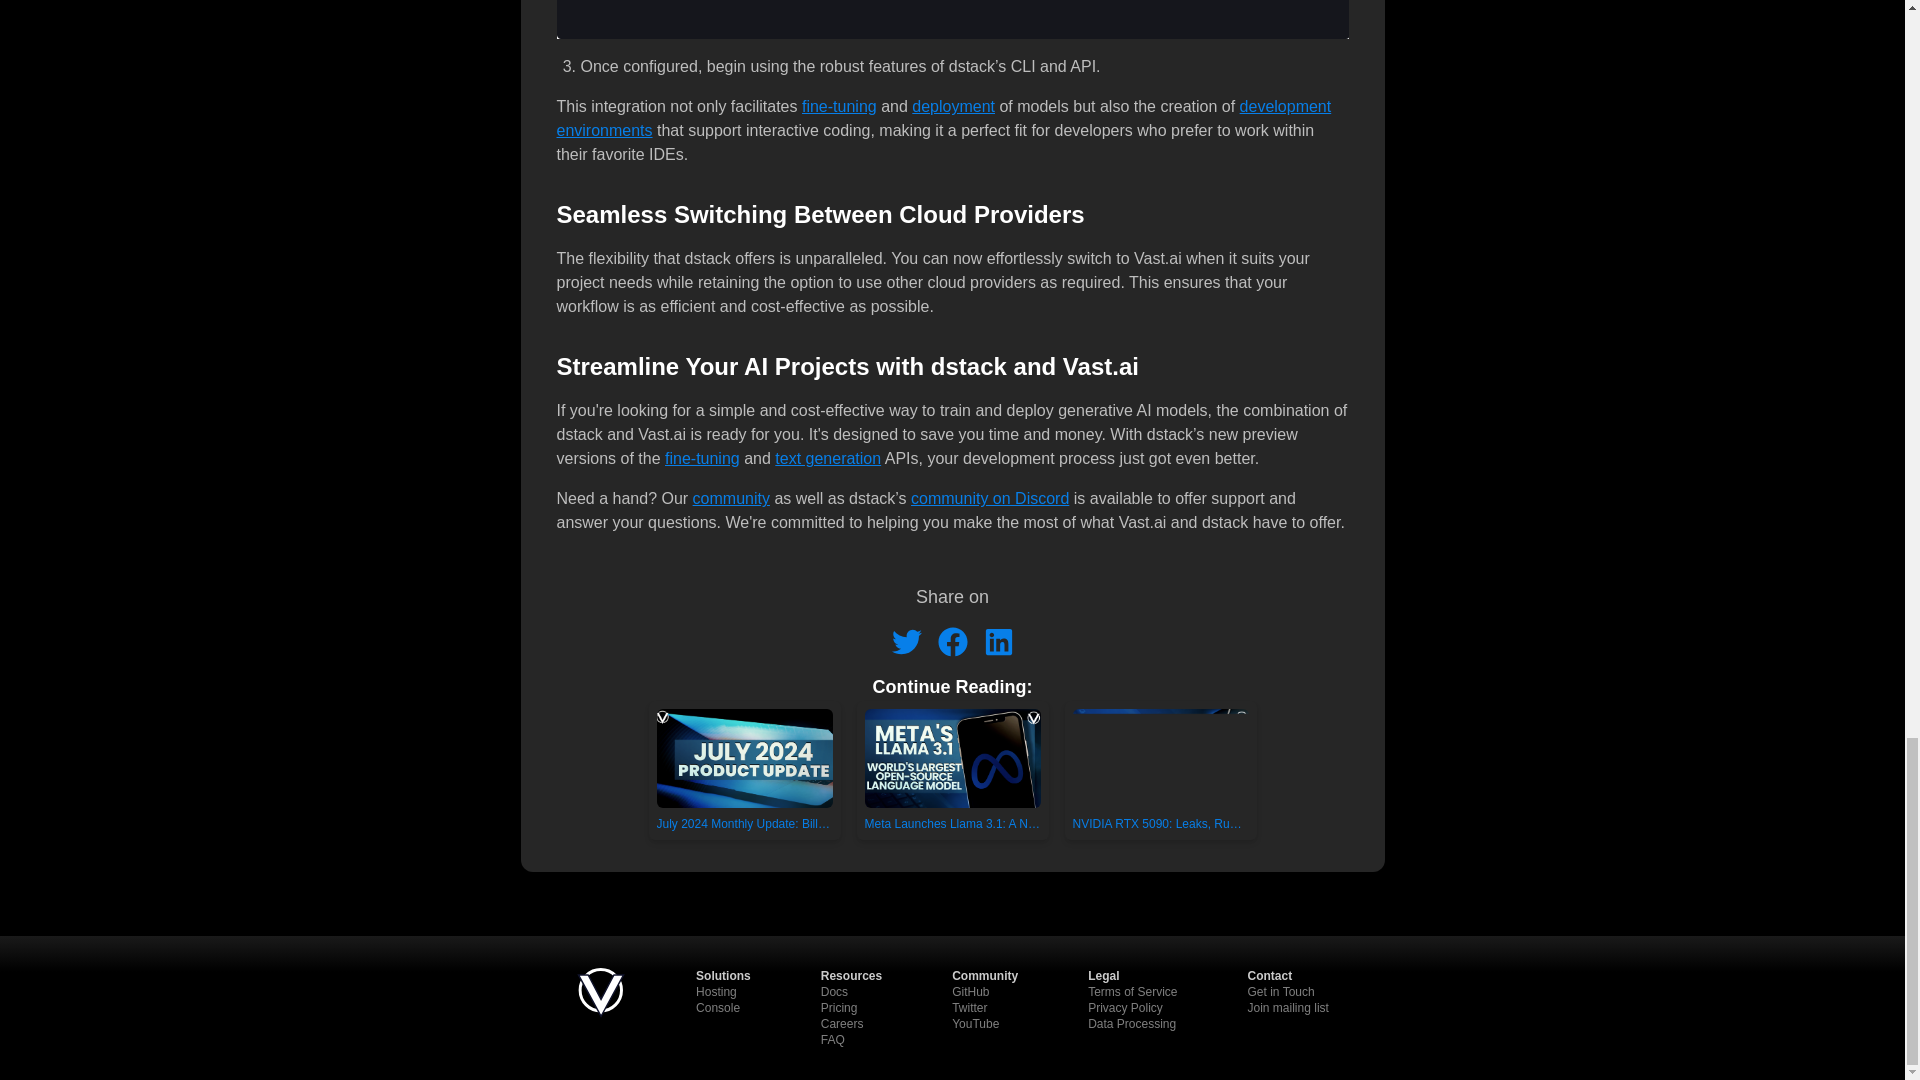 The width and height of the screenshot is (1920, 1080). I want to click on community on Discord, so click(990, 498).